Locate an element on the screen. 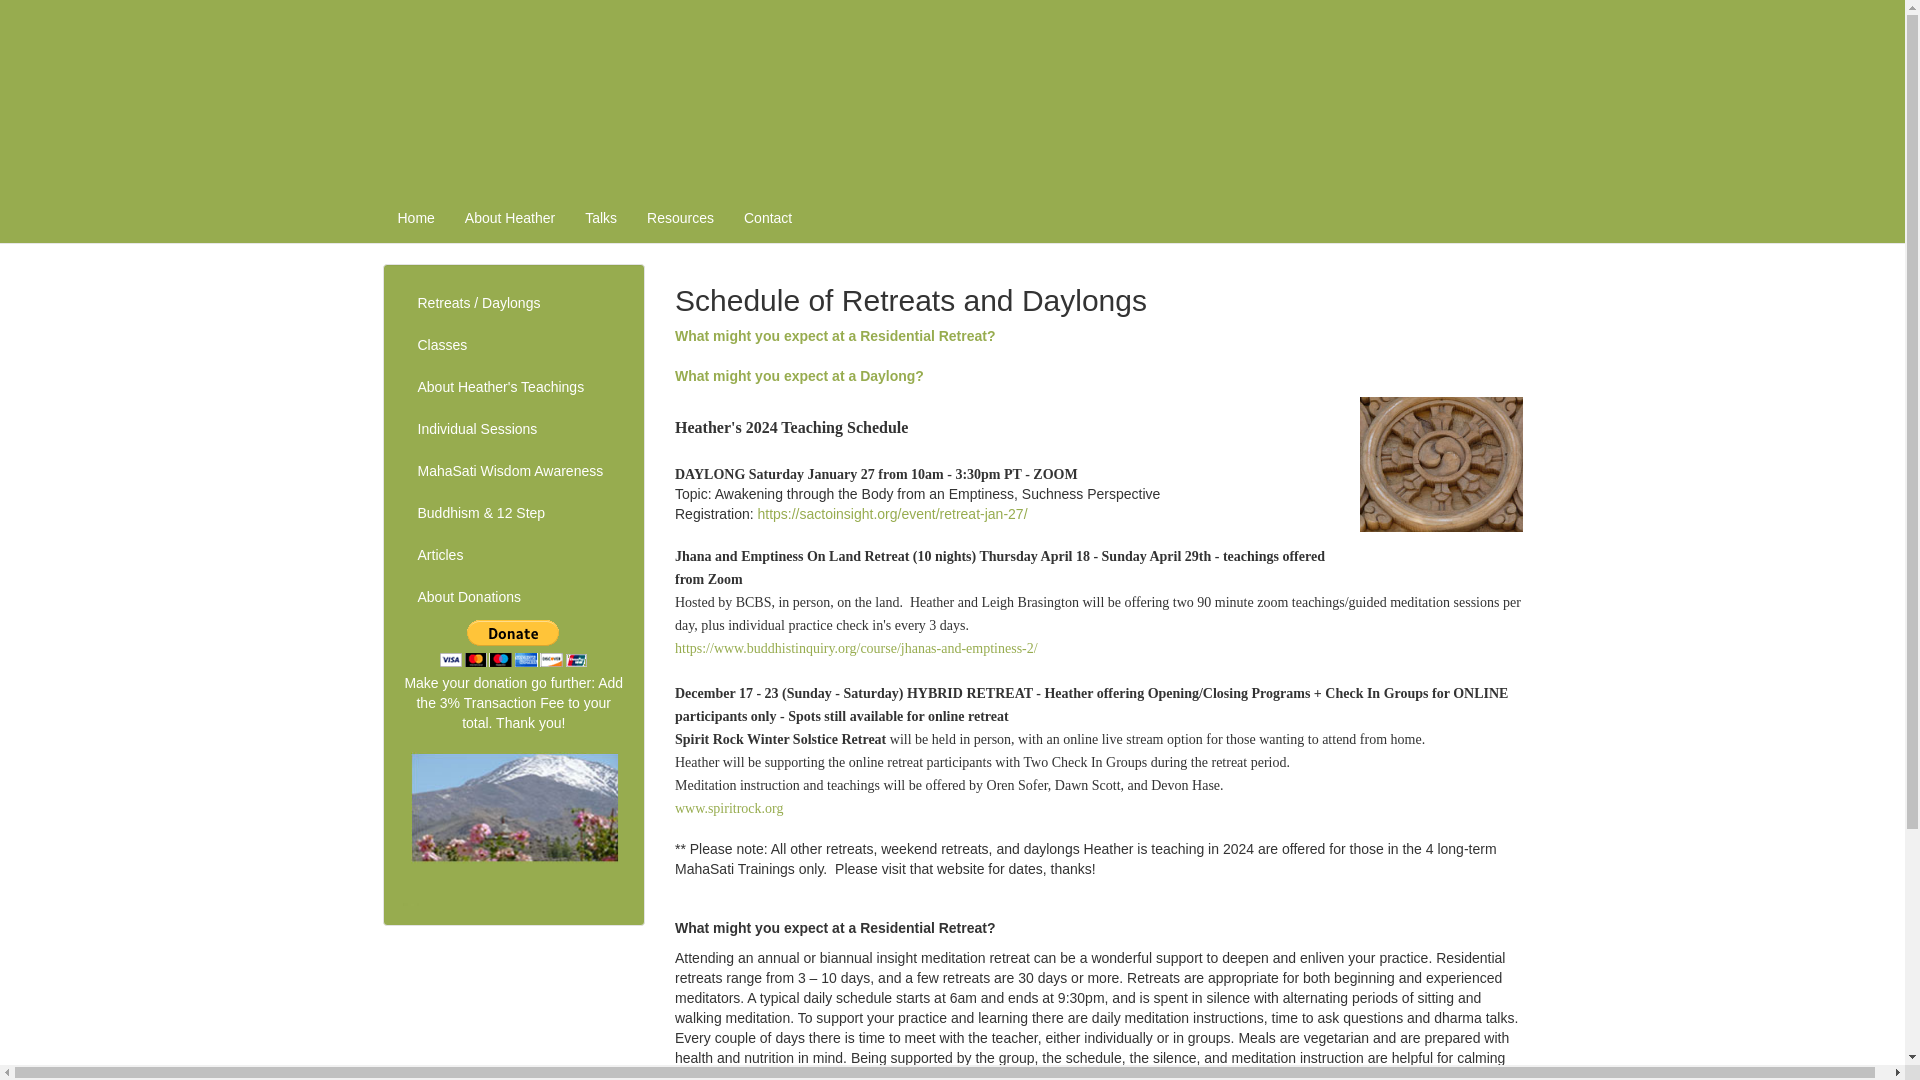  What might you expect at a Daylong? is located at coordinates (799, 376).